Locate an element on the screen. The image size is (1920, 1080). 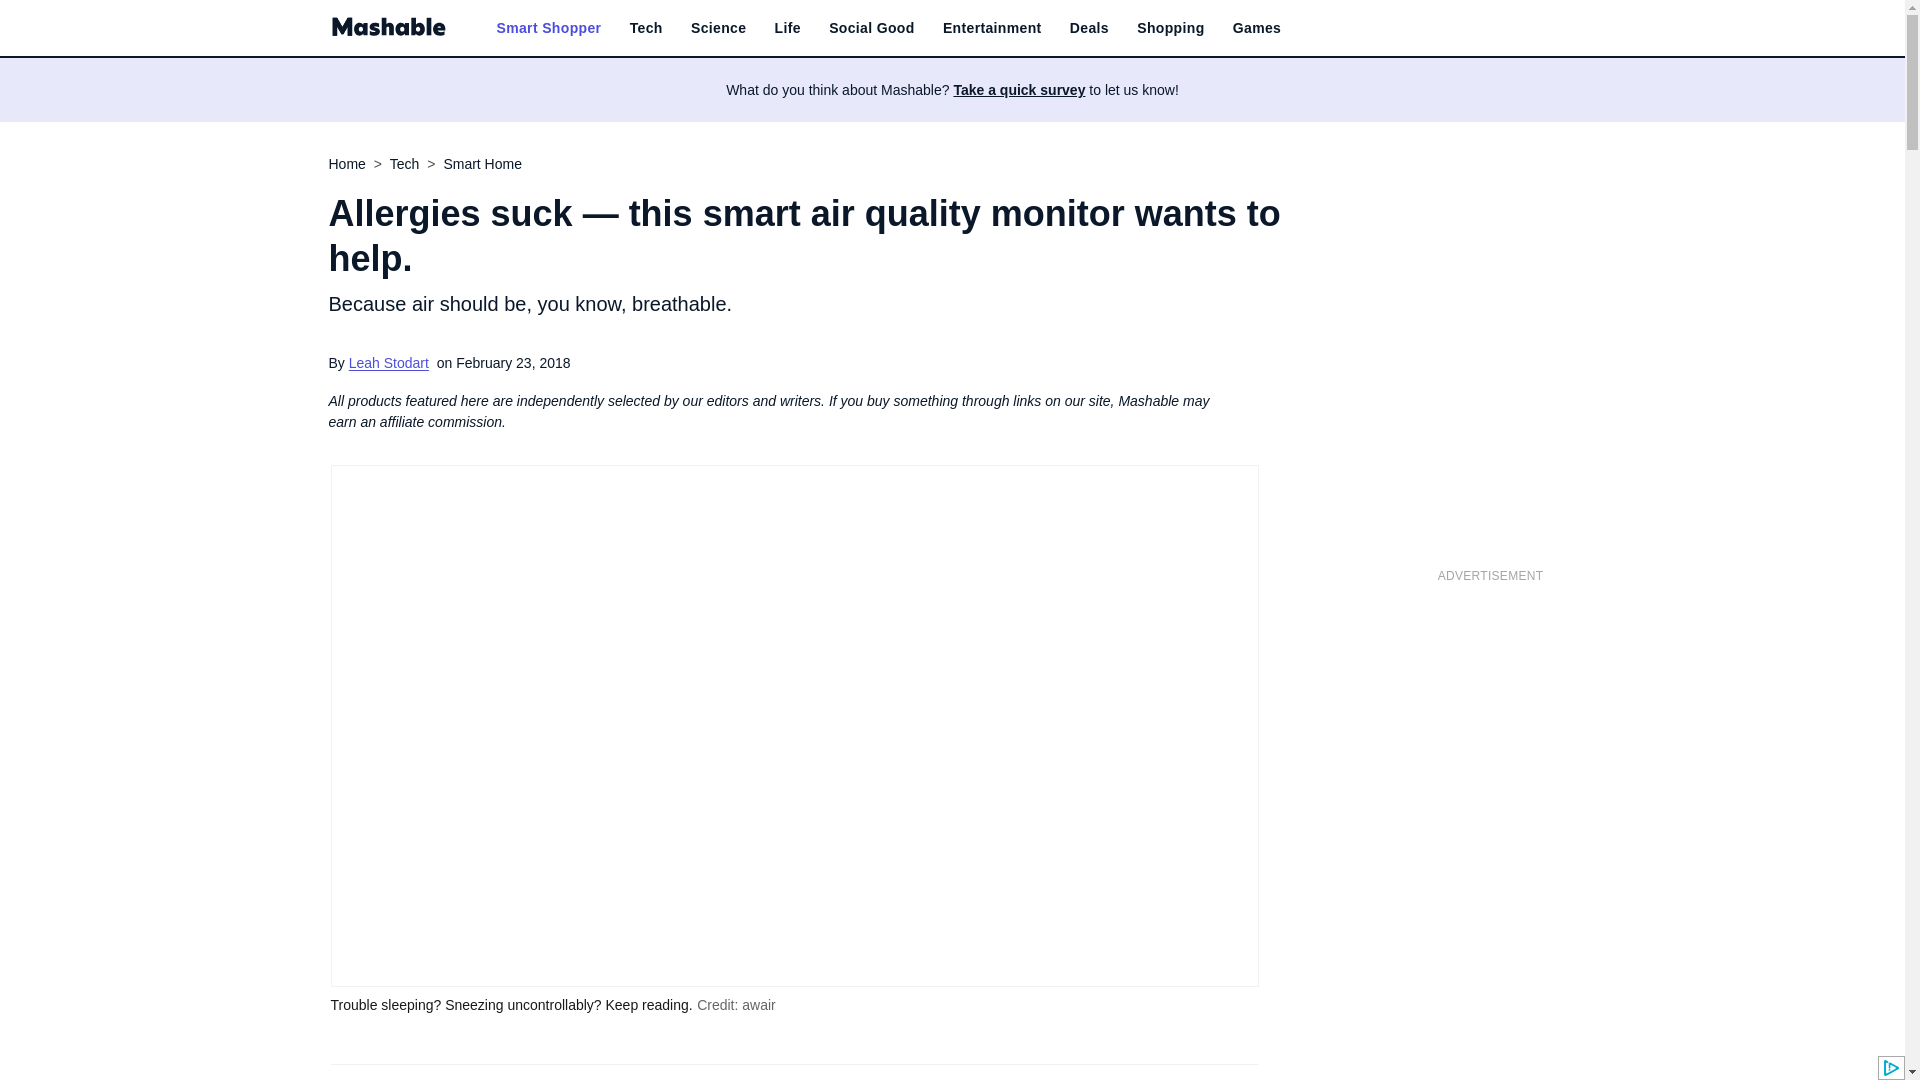
Shopping is located at coordinates (1170, 28).